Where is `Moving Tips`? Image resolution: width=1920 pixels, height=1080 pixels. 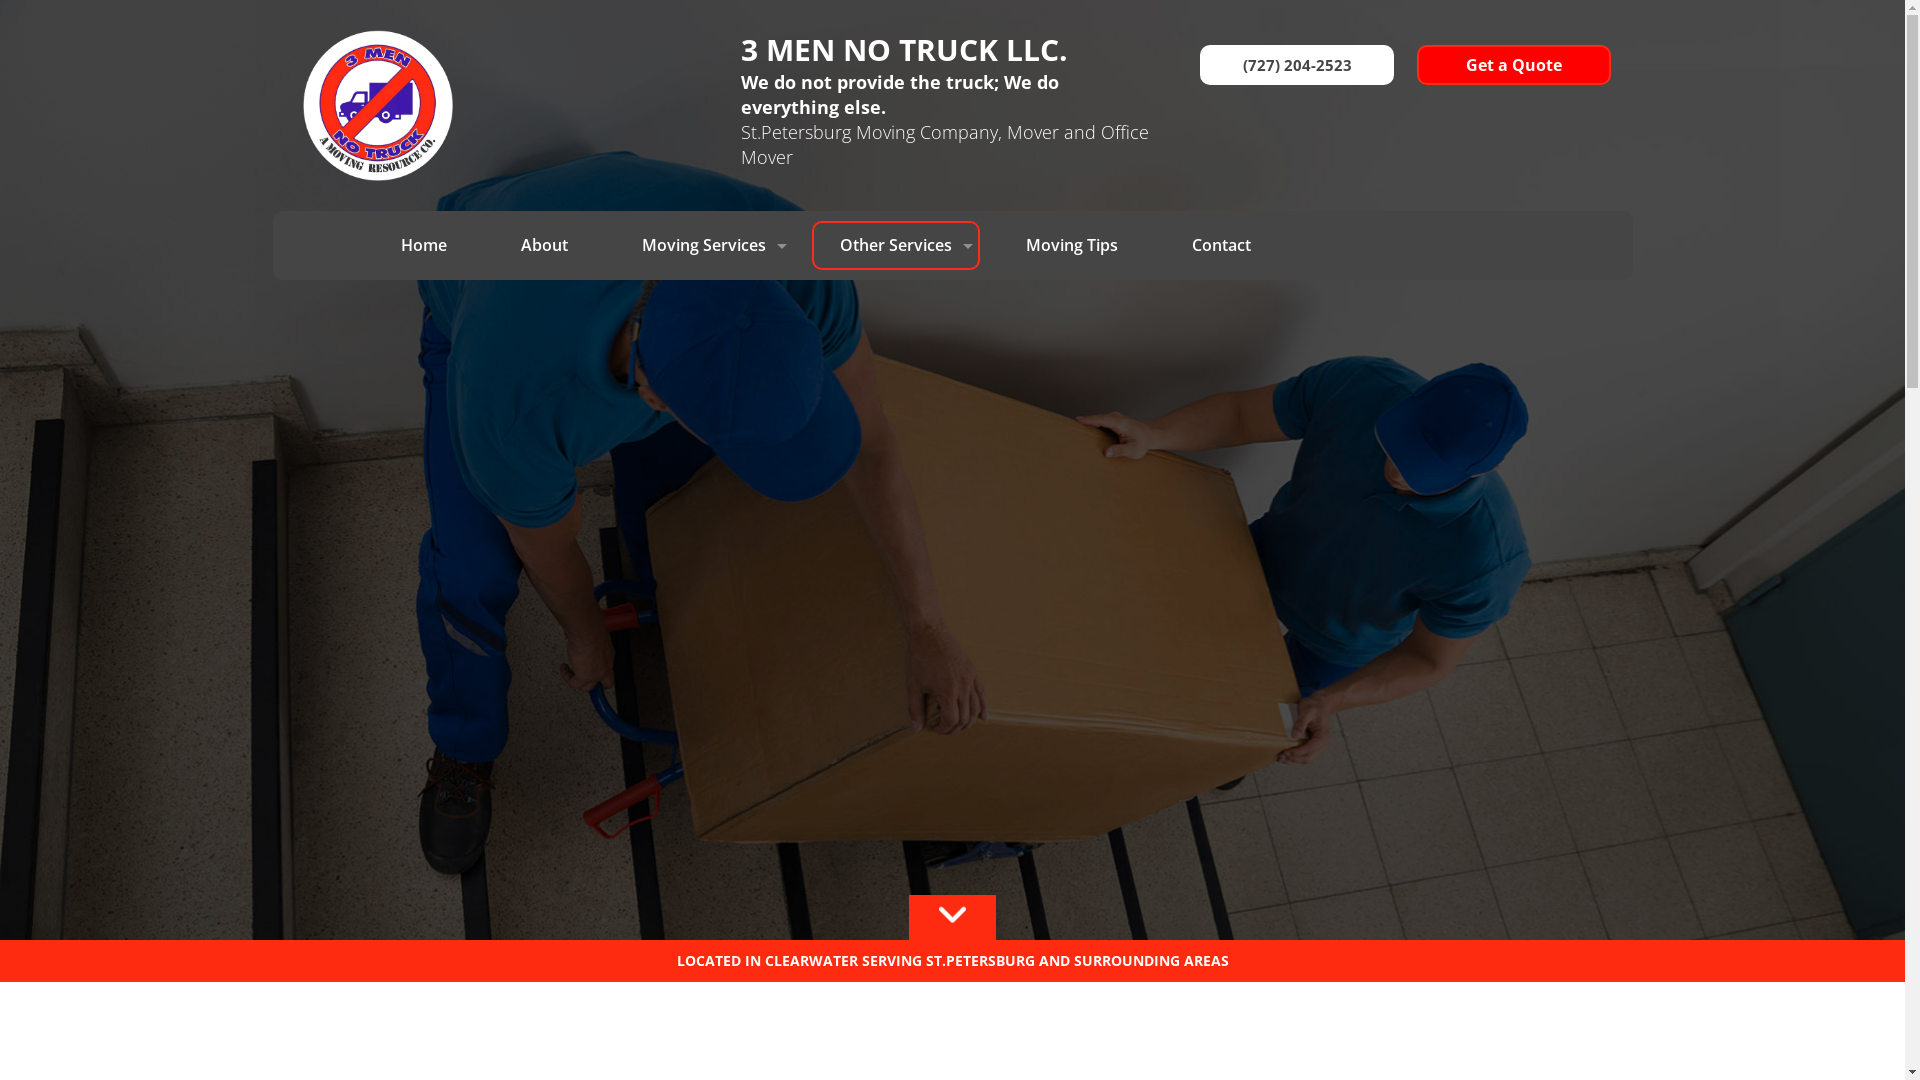
Moving Tips is located at coordinates (1072, 246).